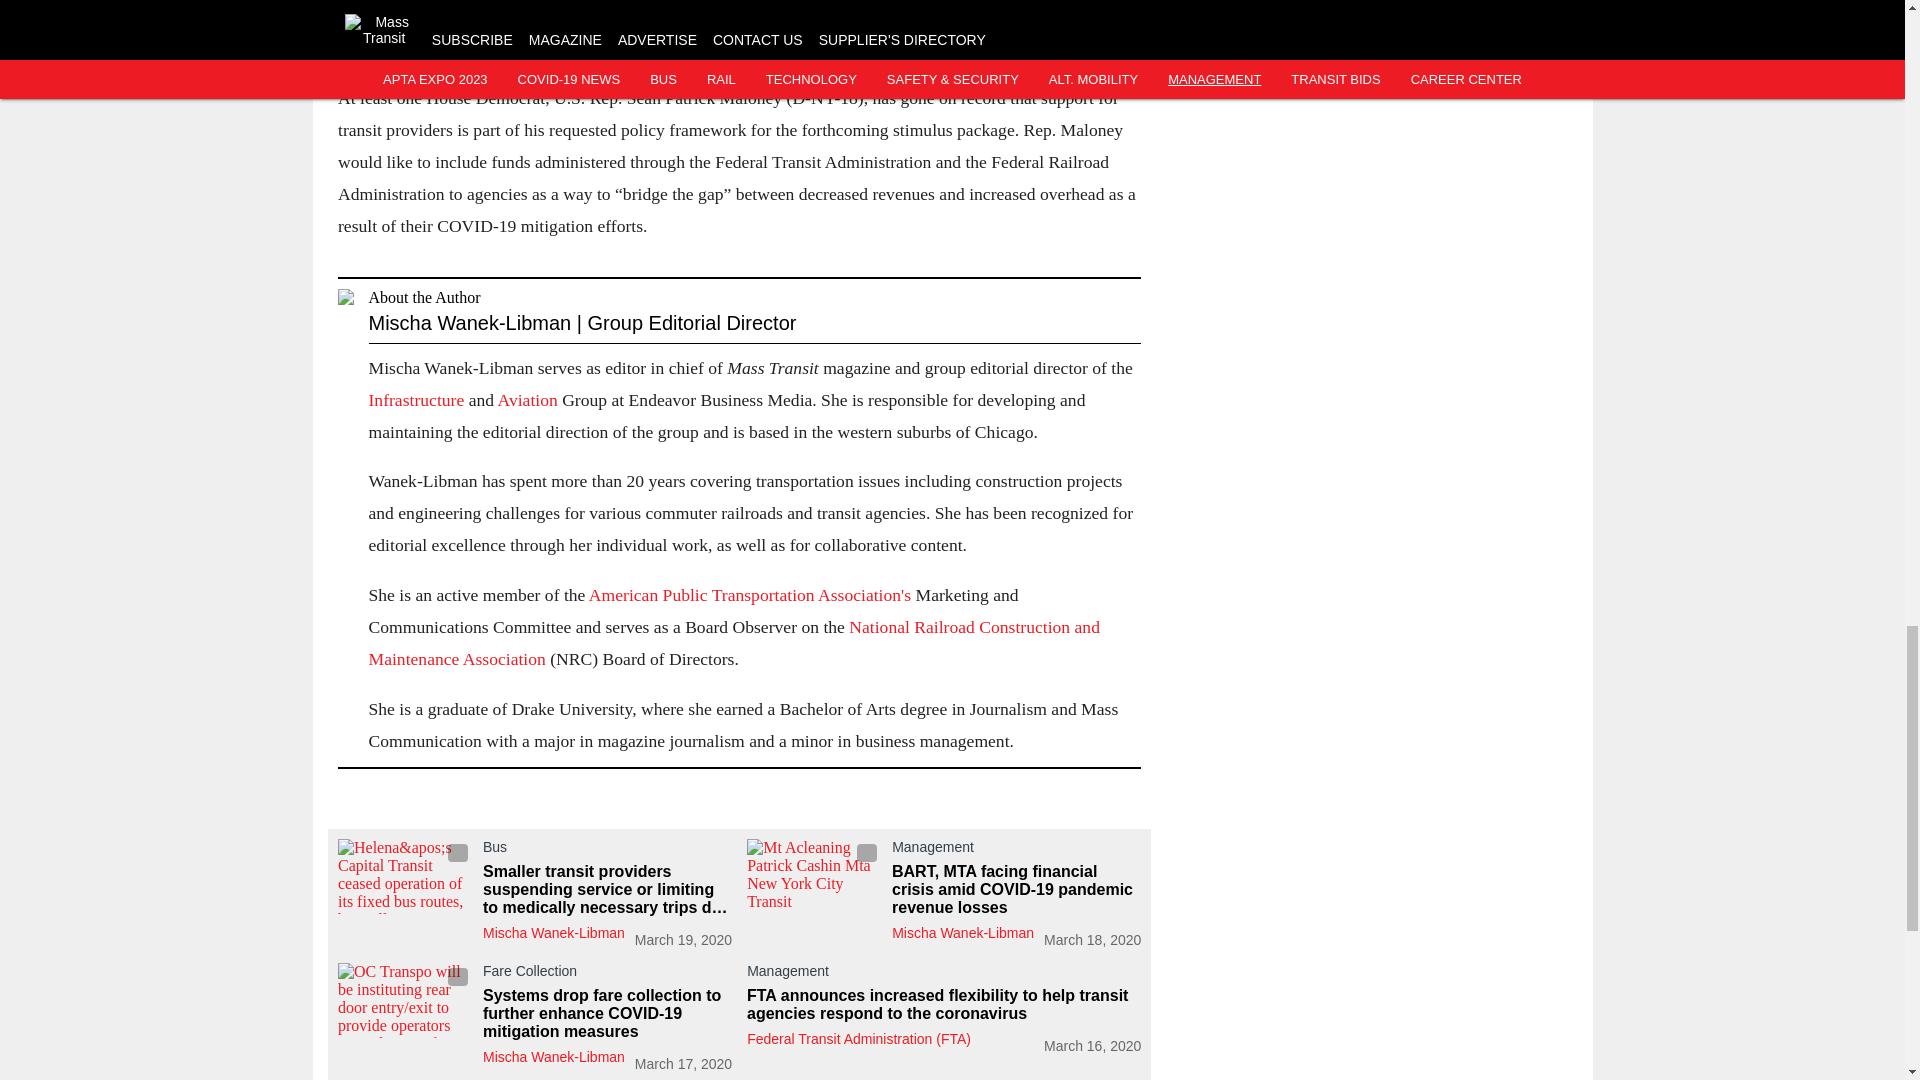 The height and width of the screenshot is (1080, 1920). What do you see at coordinates (606, 850) in the screenshot?
I see `Bus` at bounding box center [606, 850].